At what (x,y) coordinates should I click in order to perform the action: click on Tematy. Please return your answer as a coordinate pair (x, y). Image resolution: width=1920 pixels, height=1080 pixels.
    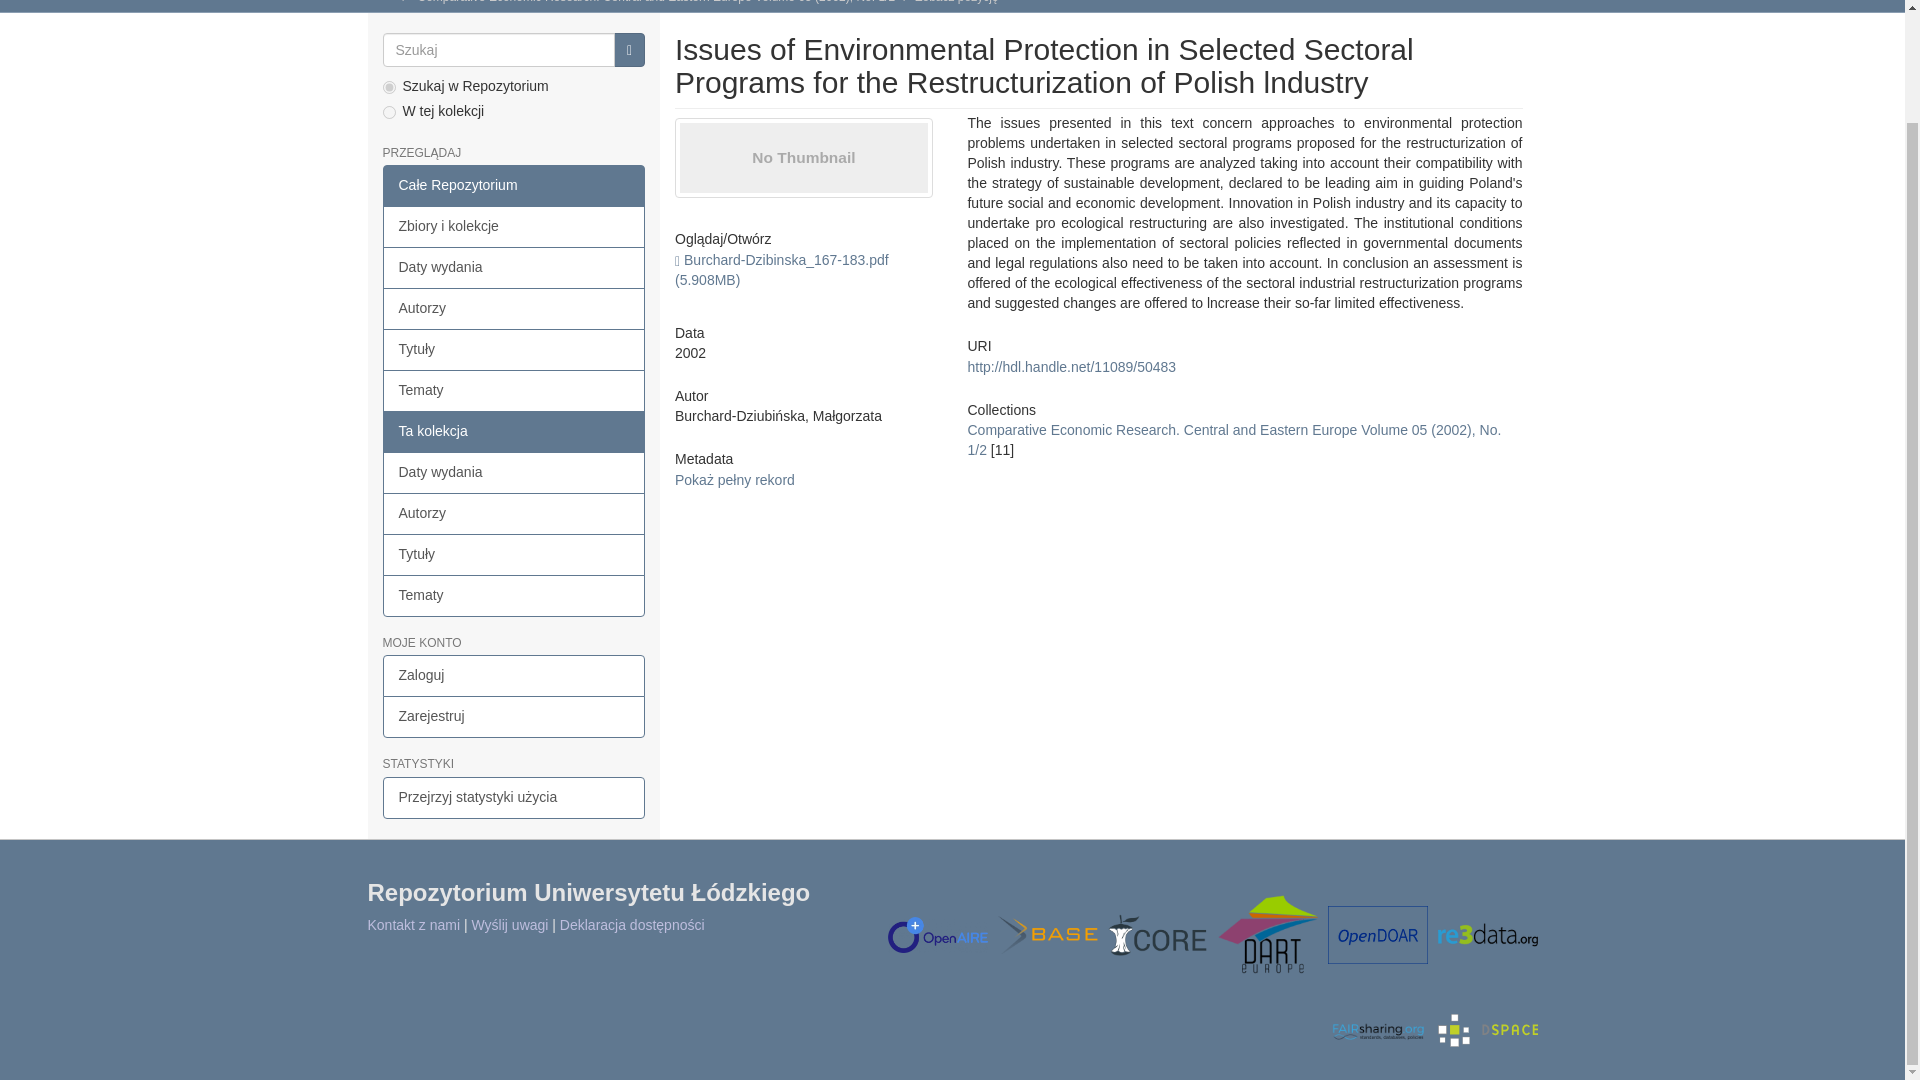
    Looking at the image, I should click on (514, 595).